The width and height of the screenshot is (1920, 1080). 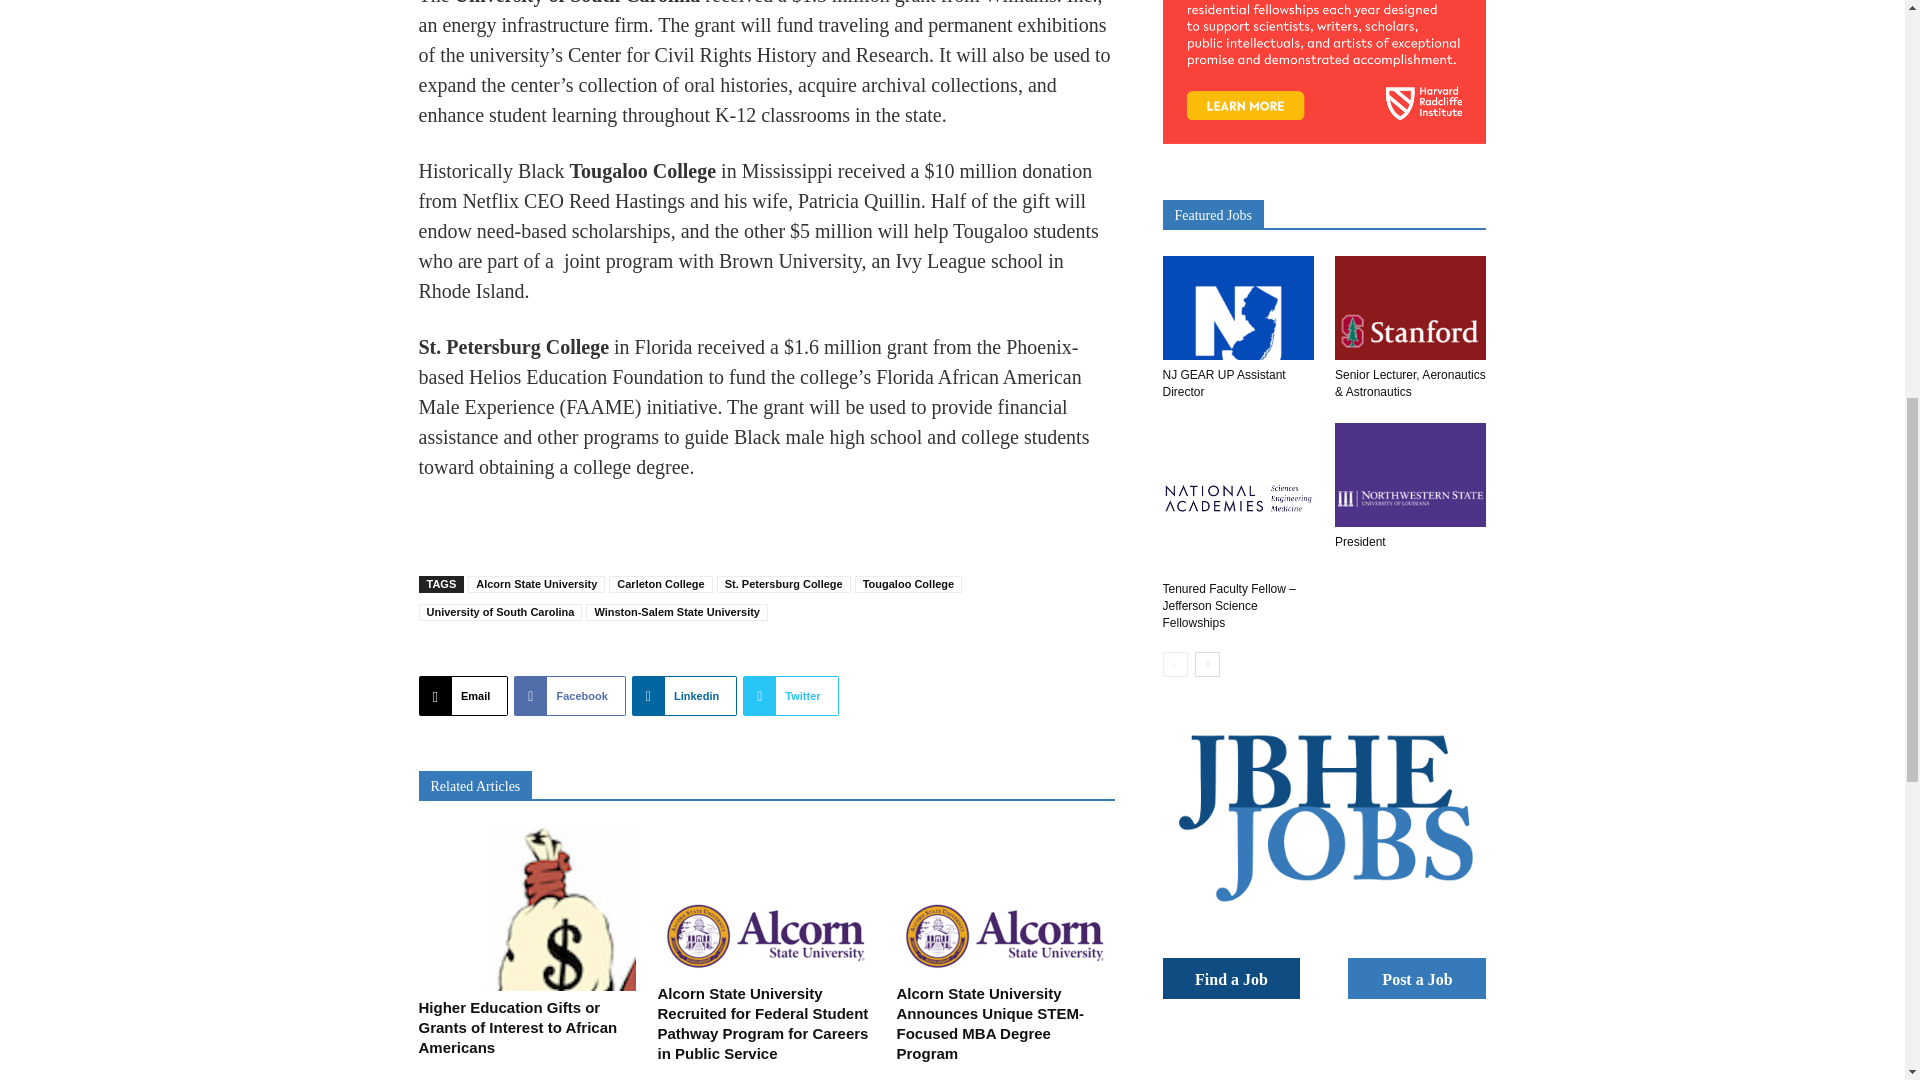 I want to click on University of South Carolina, so click(x=500, y=612).